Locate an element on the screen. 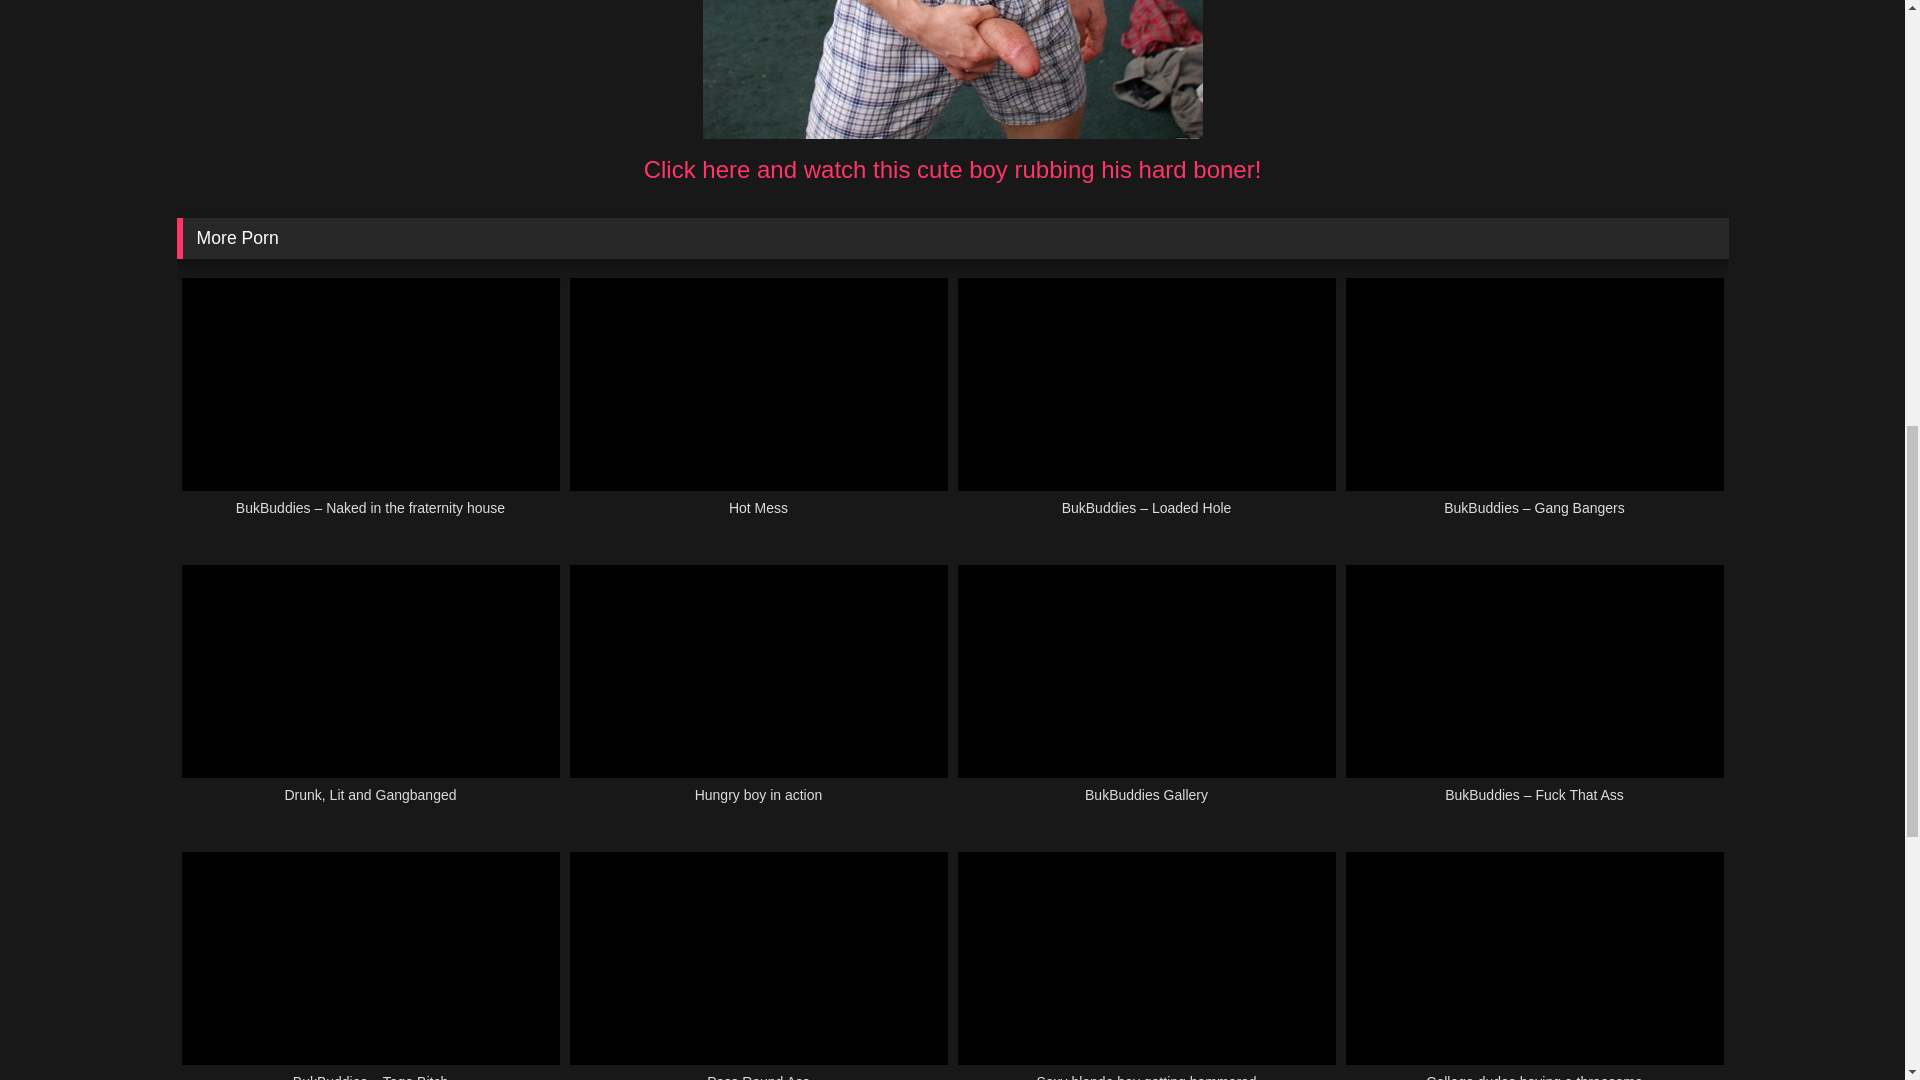 The width and height of the screenshot is (1920, 1080). College dudes having a threesome is located at coordinates (1534, 966).